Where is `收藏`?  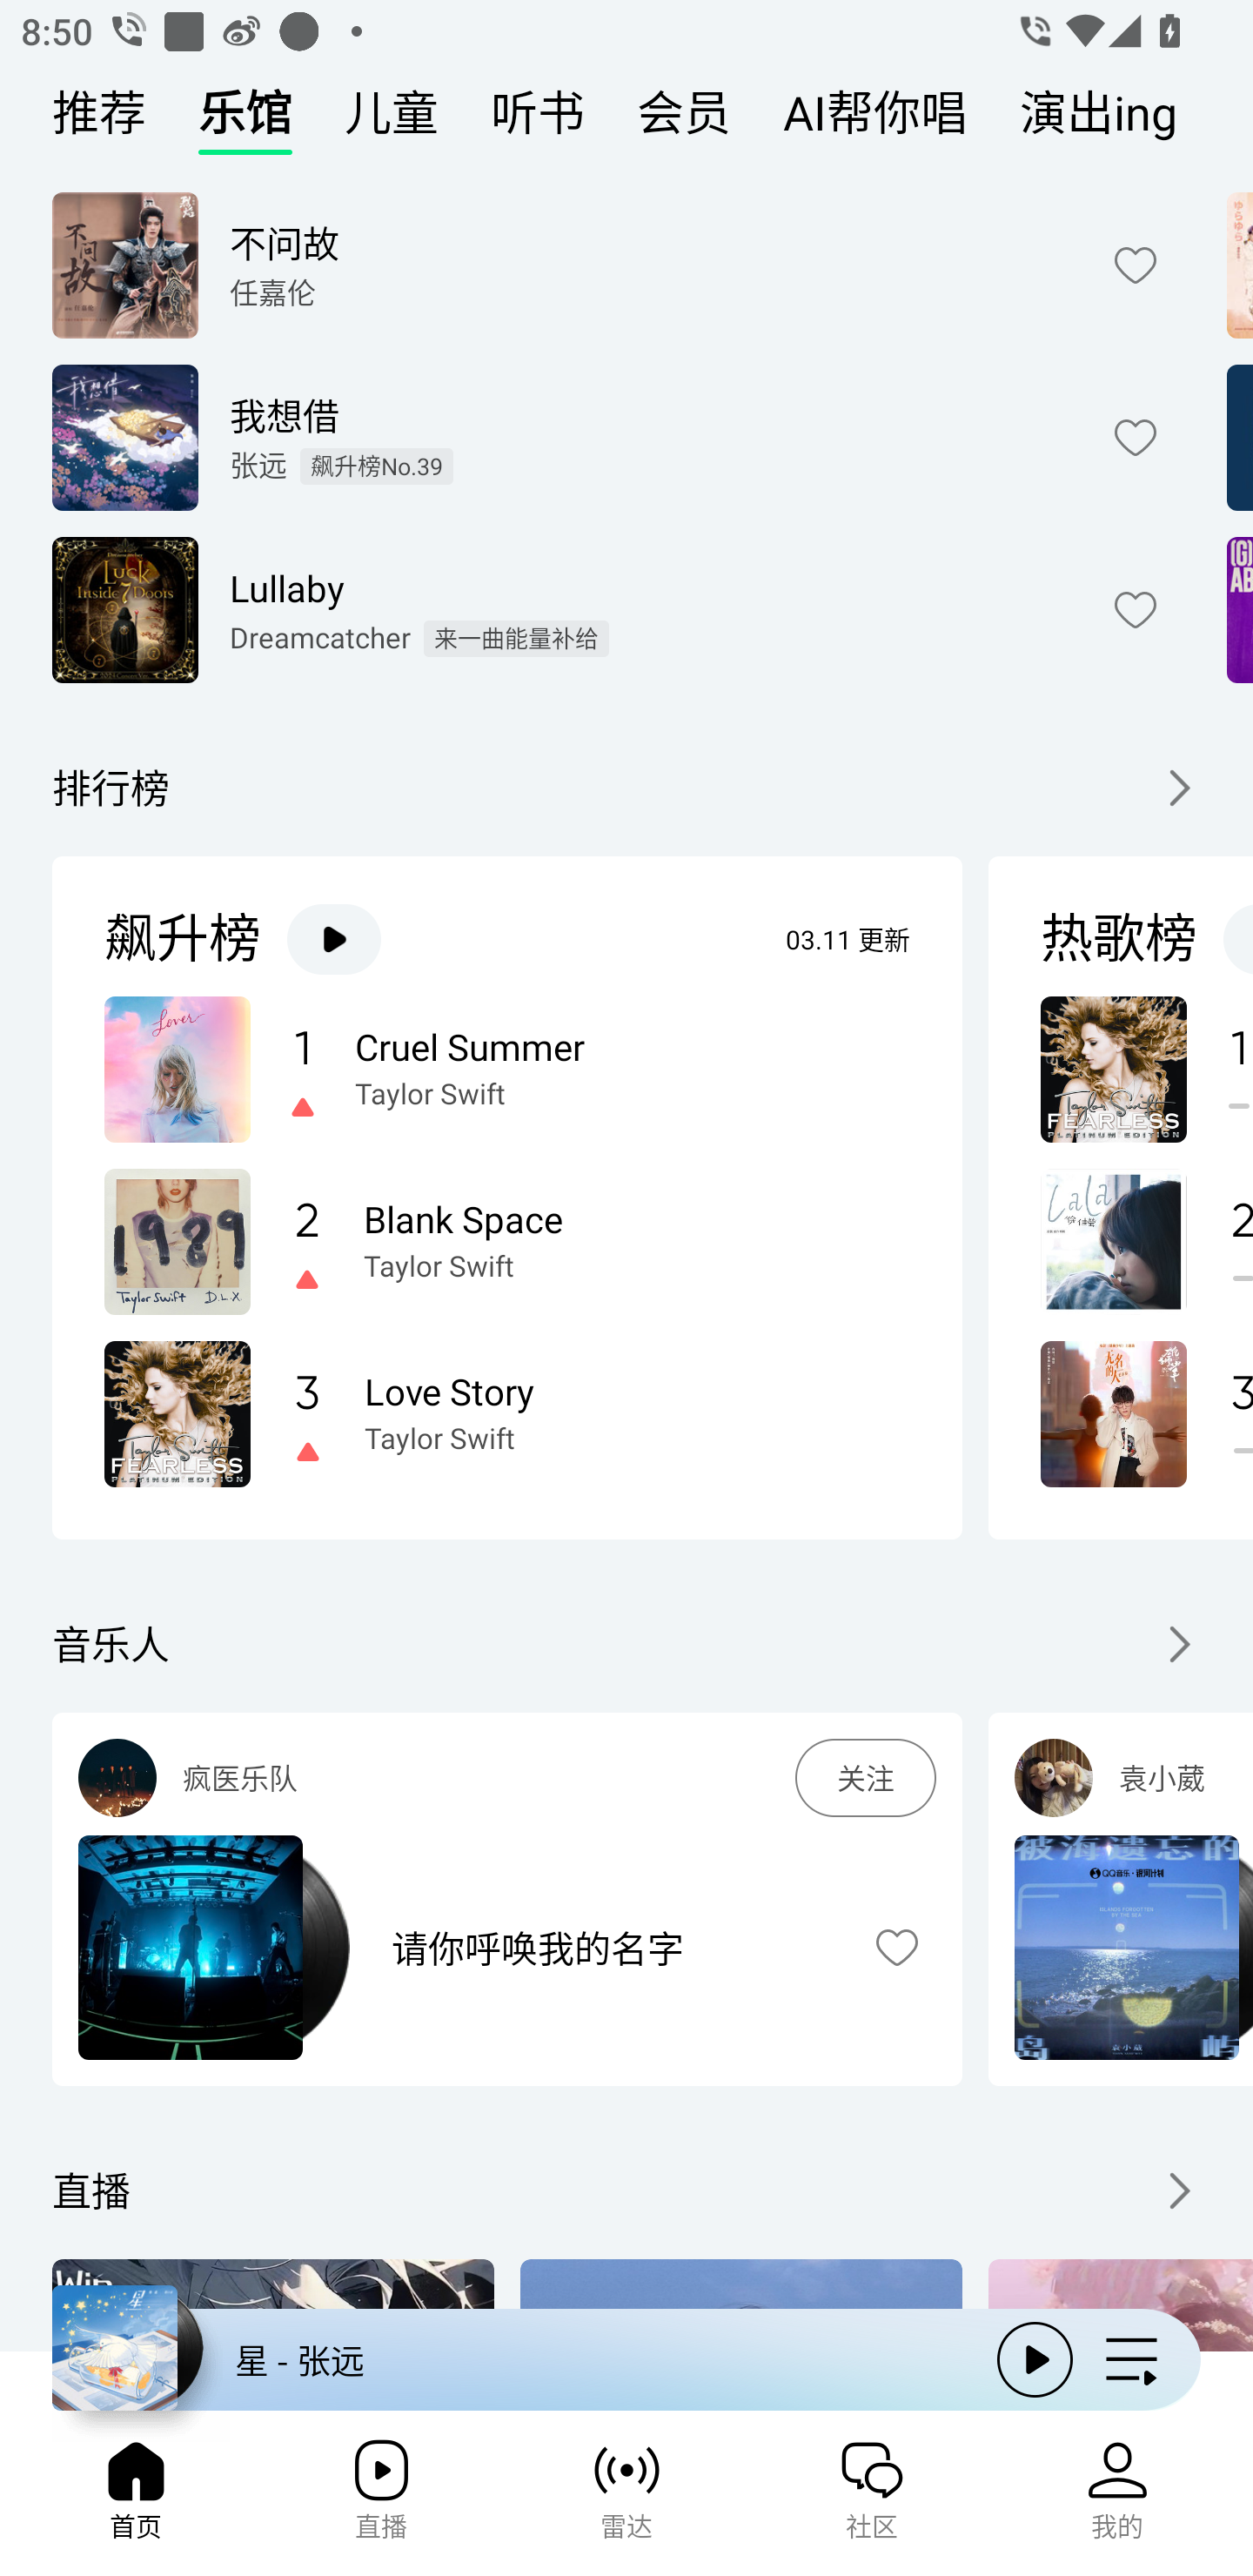
收藏 is located at coordinates (896, 1948).